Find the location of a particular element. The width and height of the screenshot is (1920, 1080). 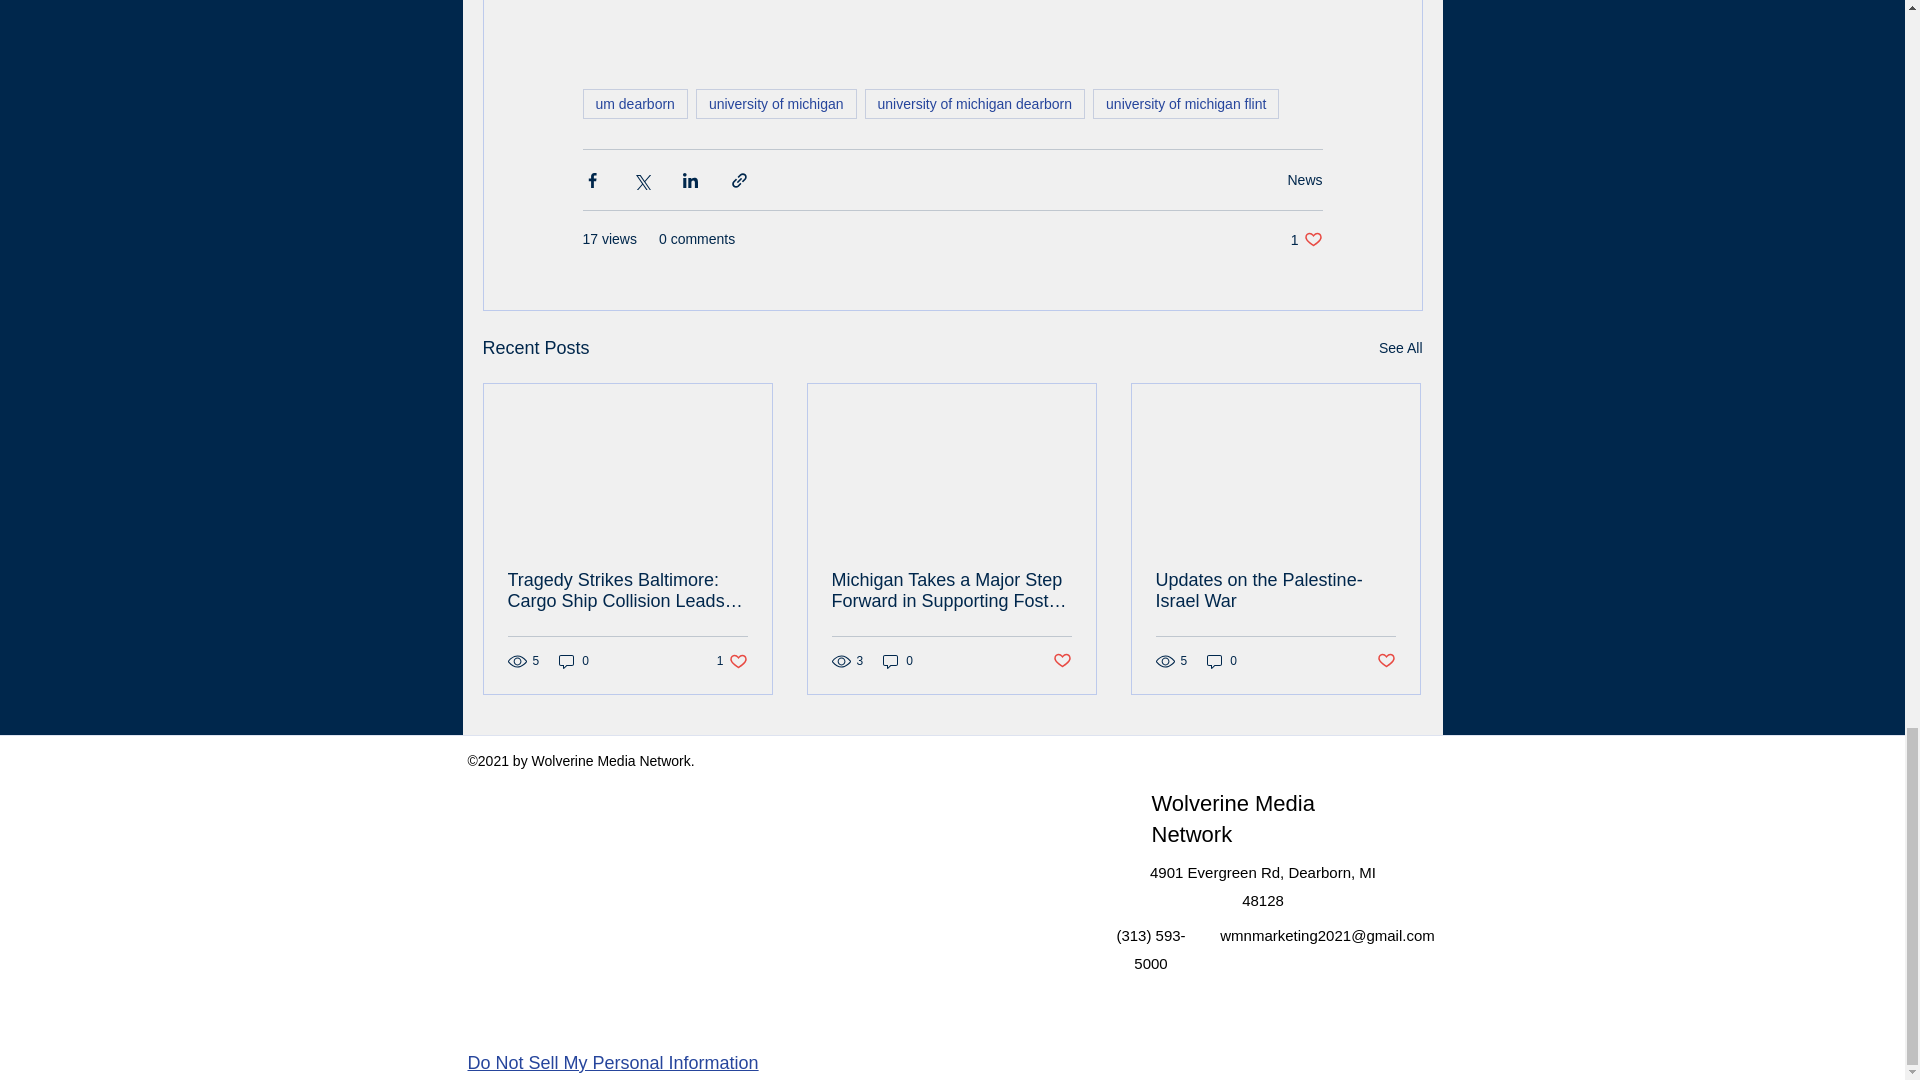

university of michigan flint is located at coordinates (1304, 179).